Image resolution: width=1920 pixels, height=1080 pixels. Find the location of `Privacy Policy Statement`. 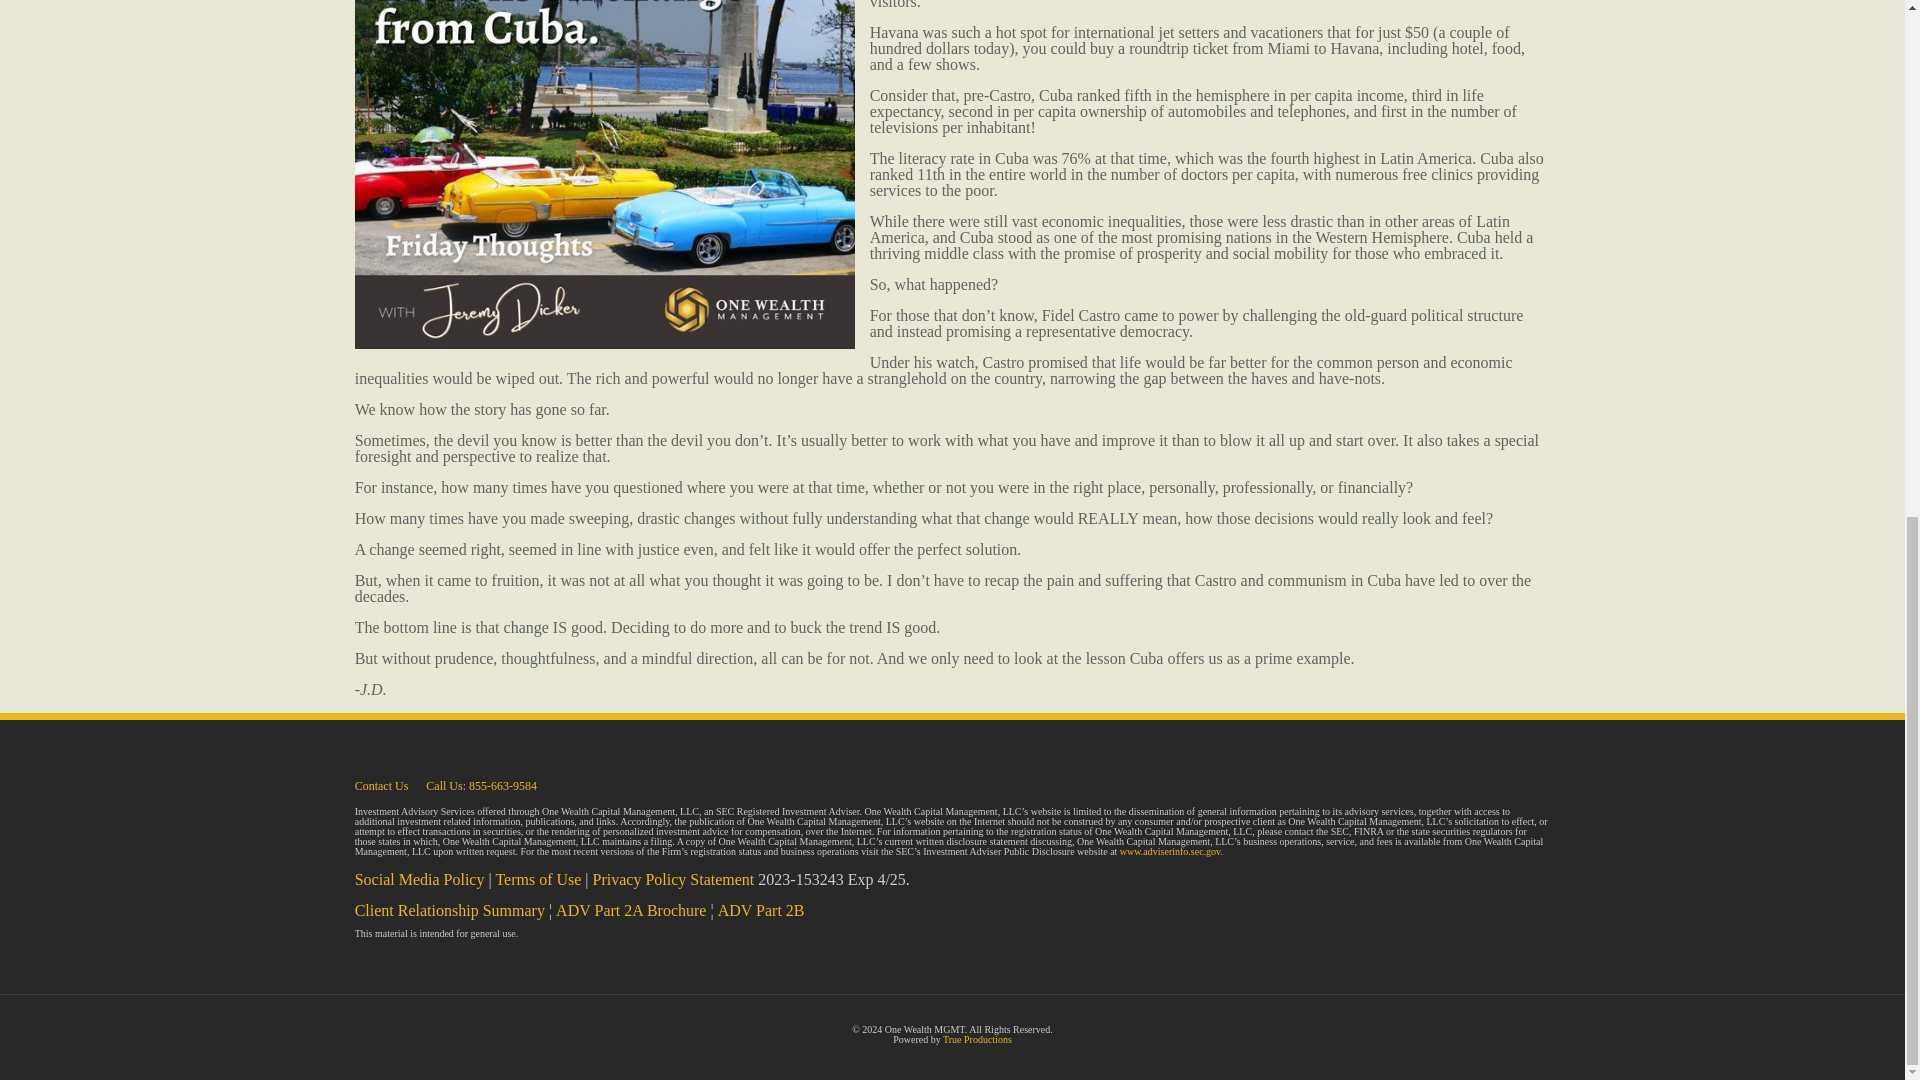

Privacy Policy Statement is located at coordinates (674, 878).